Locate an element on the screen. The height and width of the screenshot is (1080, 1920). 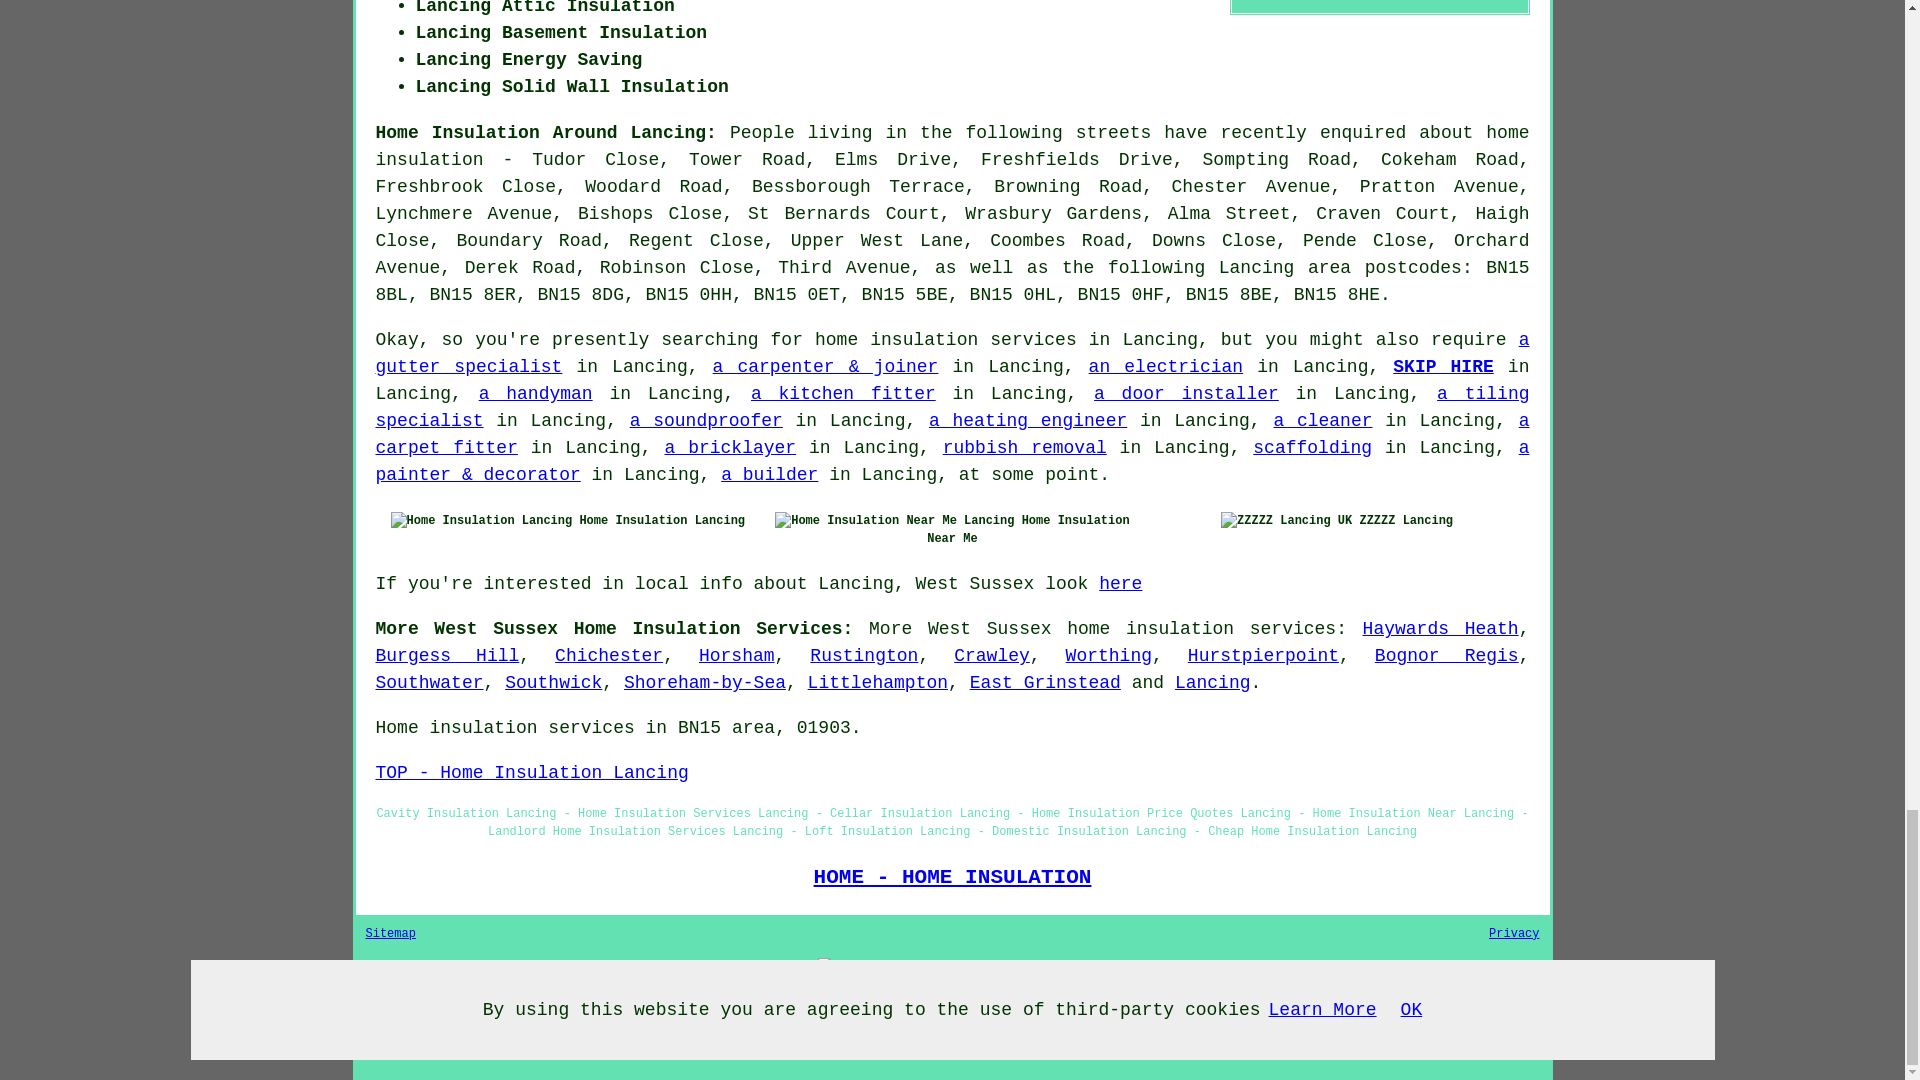
QUOTES FROM HOME INSULATION LANCING is located at coordinates (952, 966).